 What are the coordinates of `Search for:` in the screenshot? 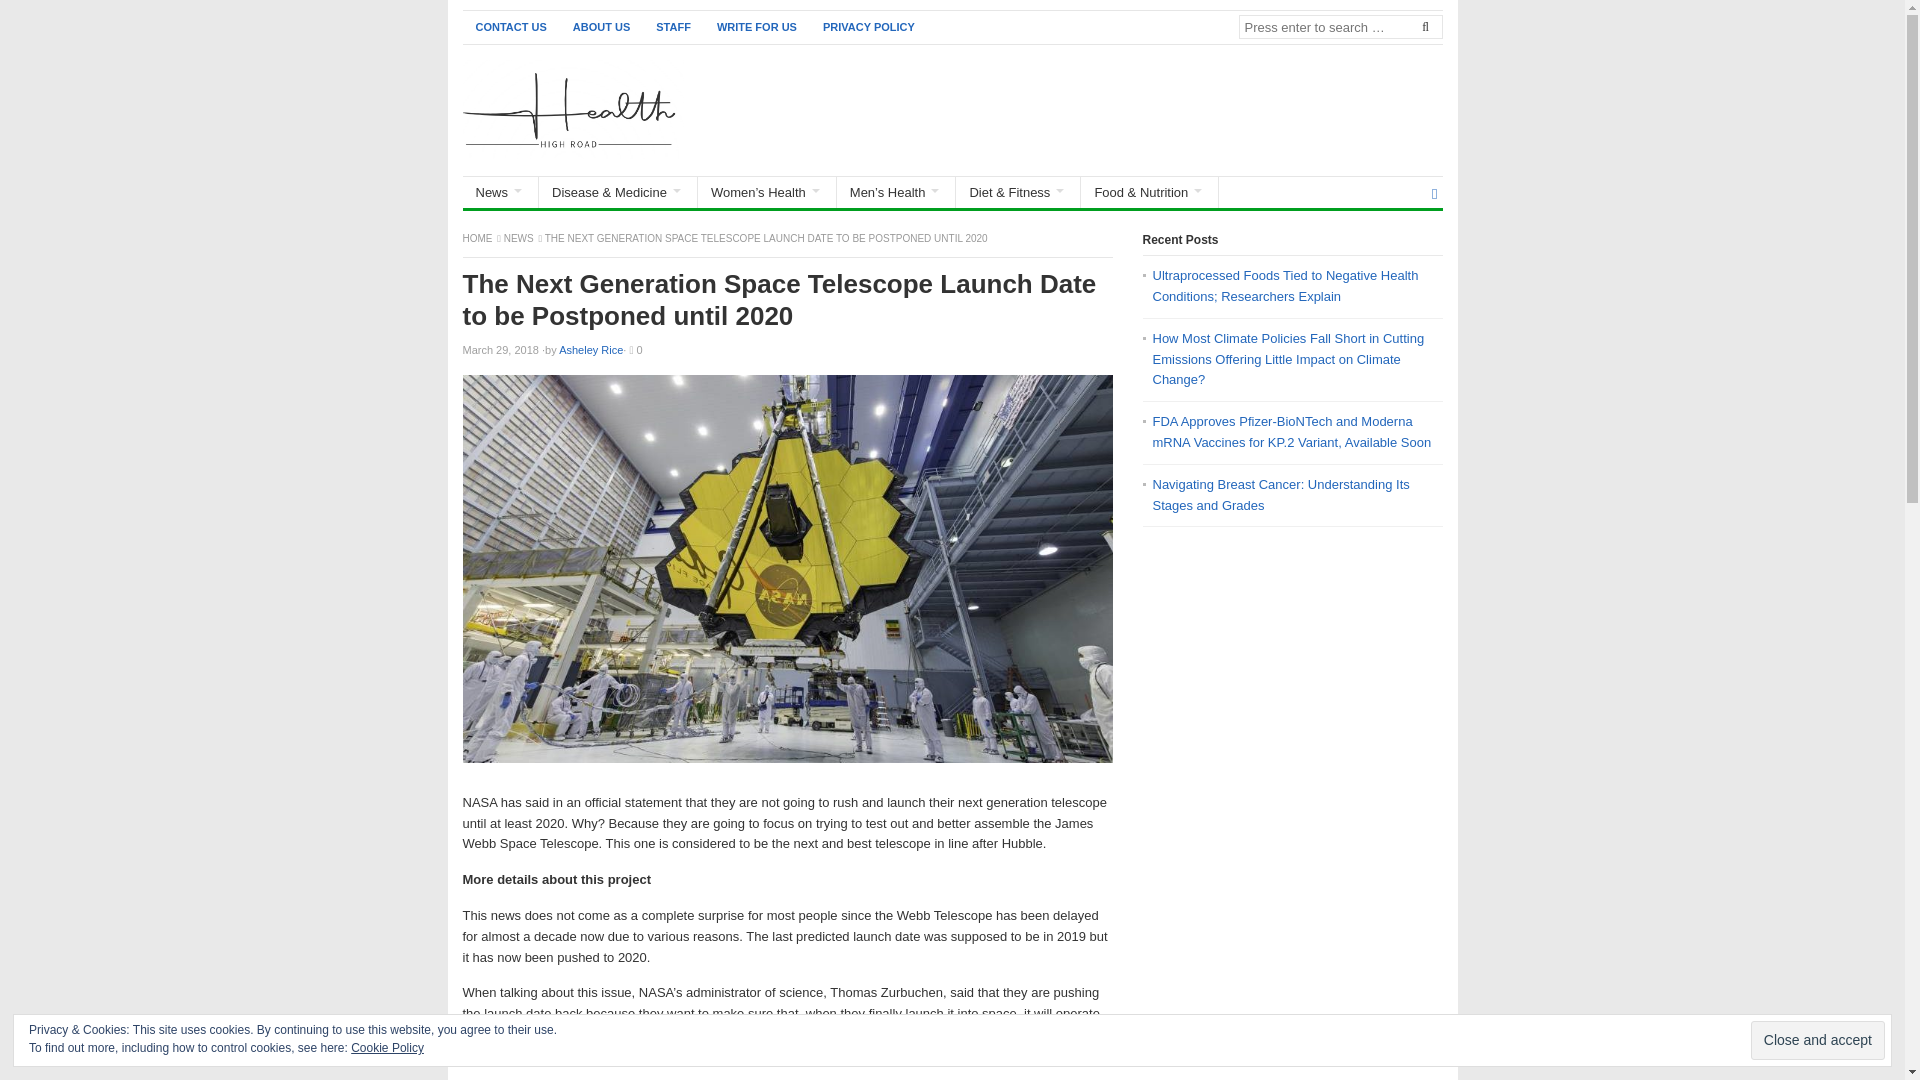 It's located at (1340, 26).